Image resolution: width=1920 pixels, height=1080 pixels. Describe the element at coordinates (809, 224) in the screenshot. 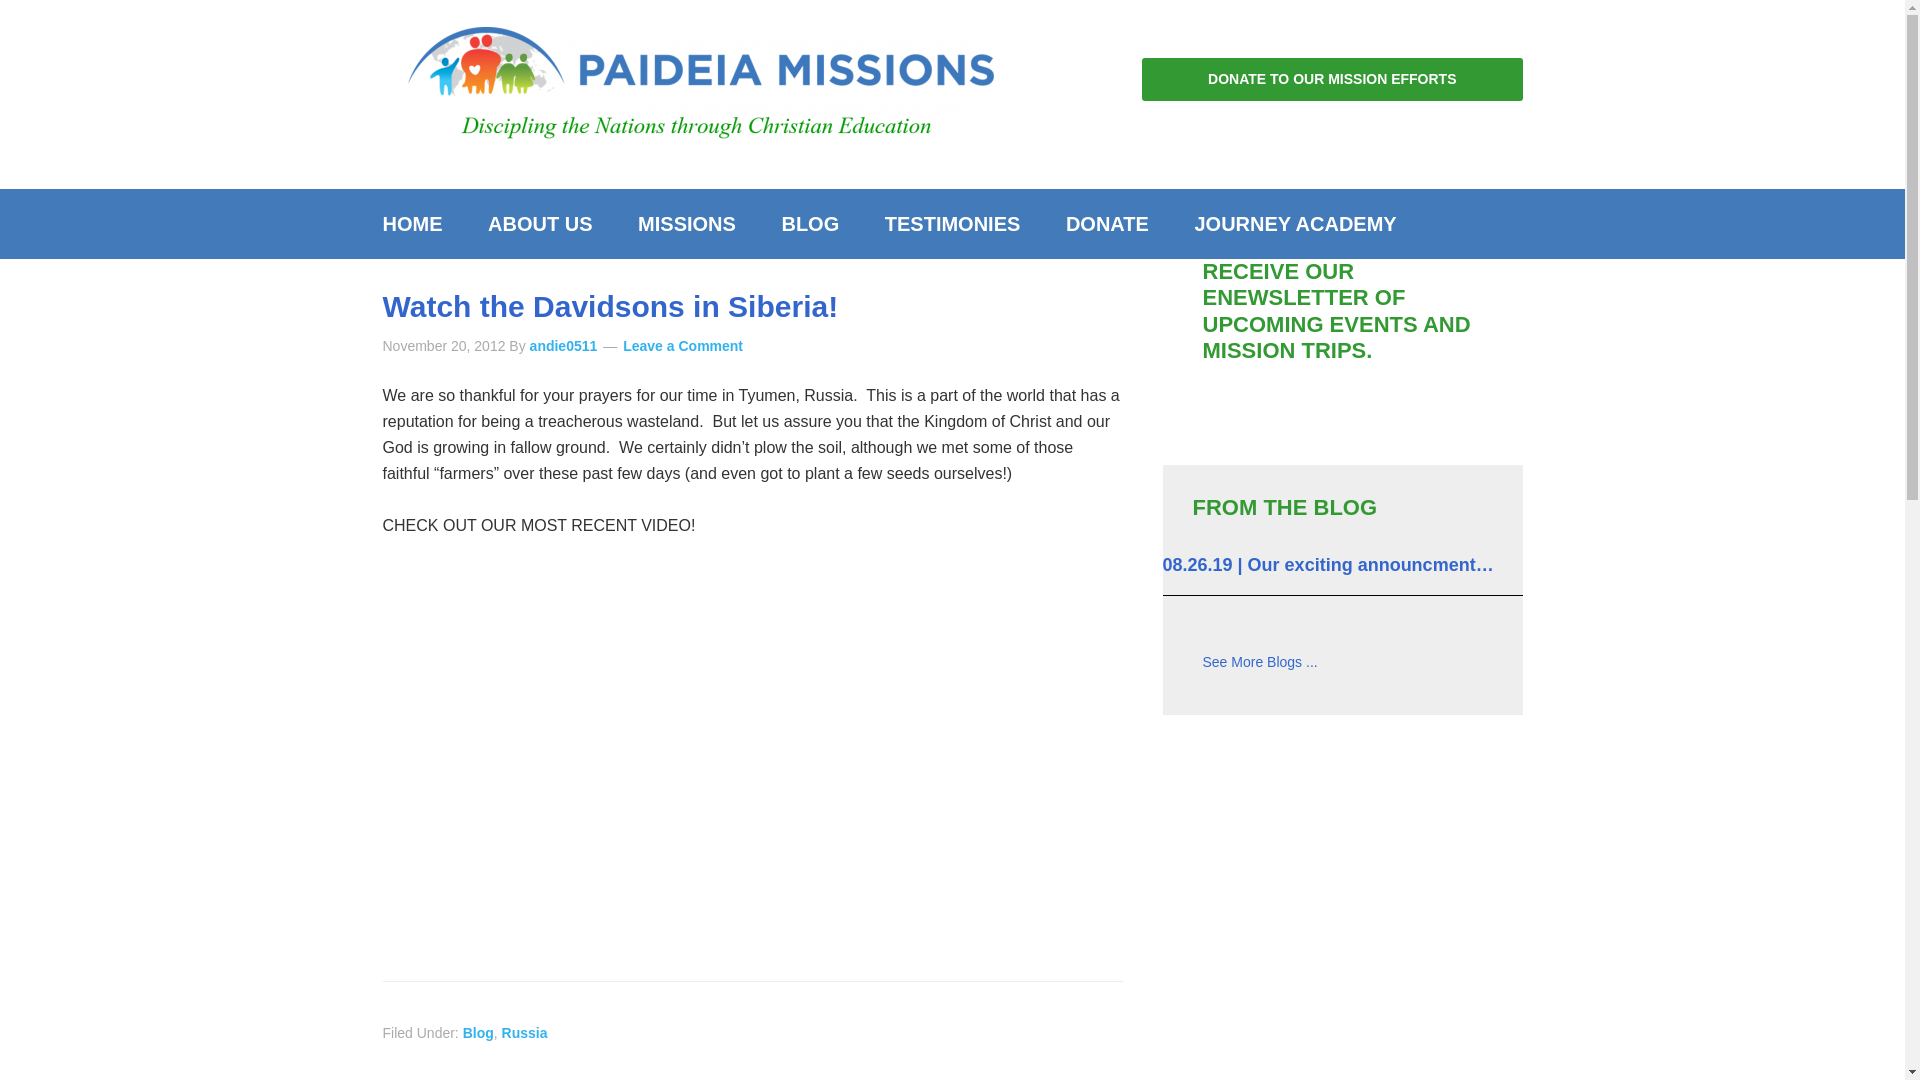

I see `BLOG` at that location.